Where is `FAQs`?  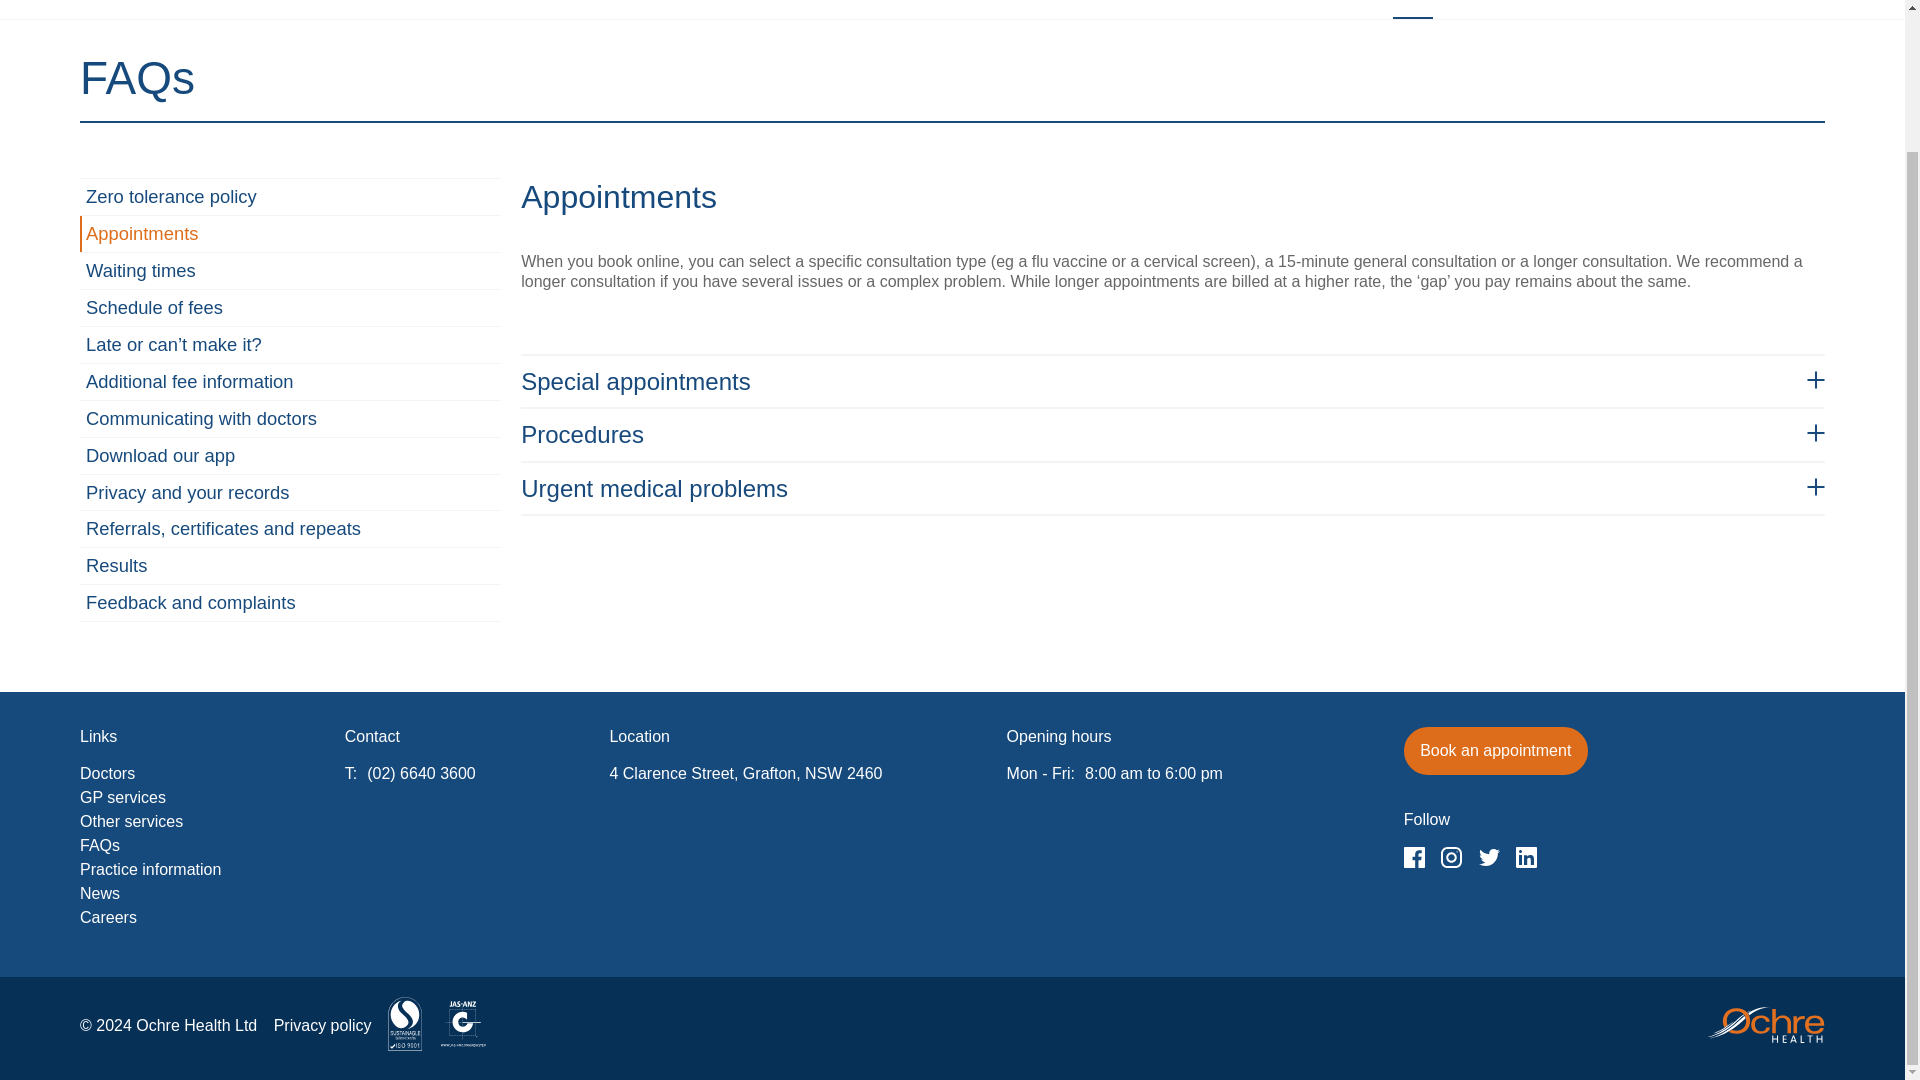
FAQs is located at coordinates (1412, 10).